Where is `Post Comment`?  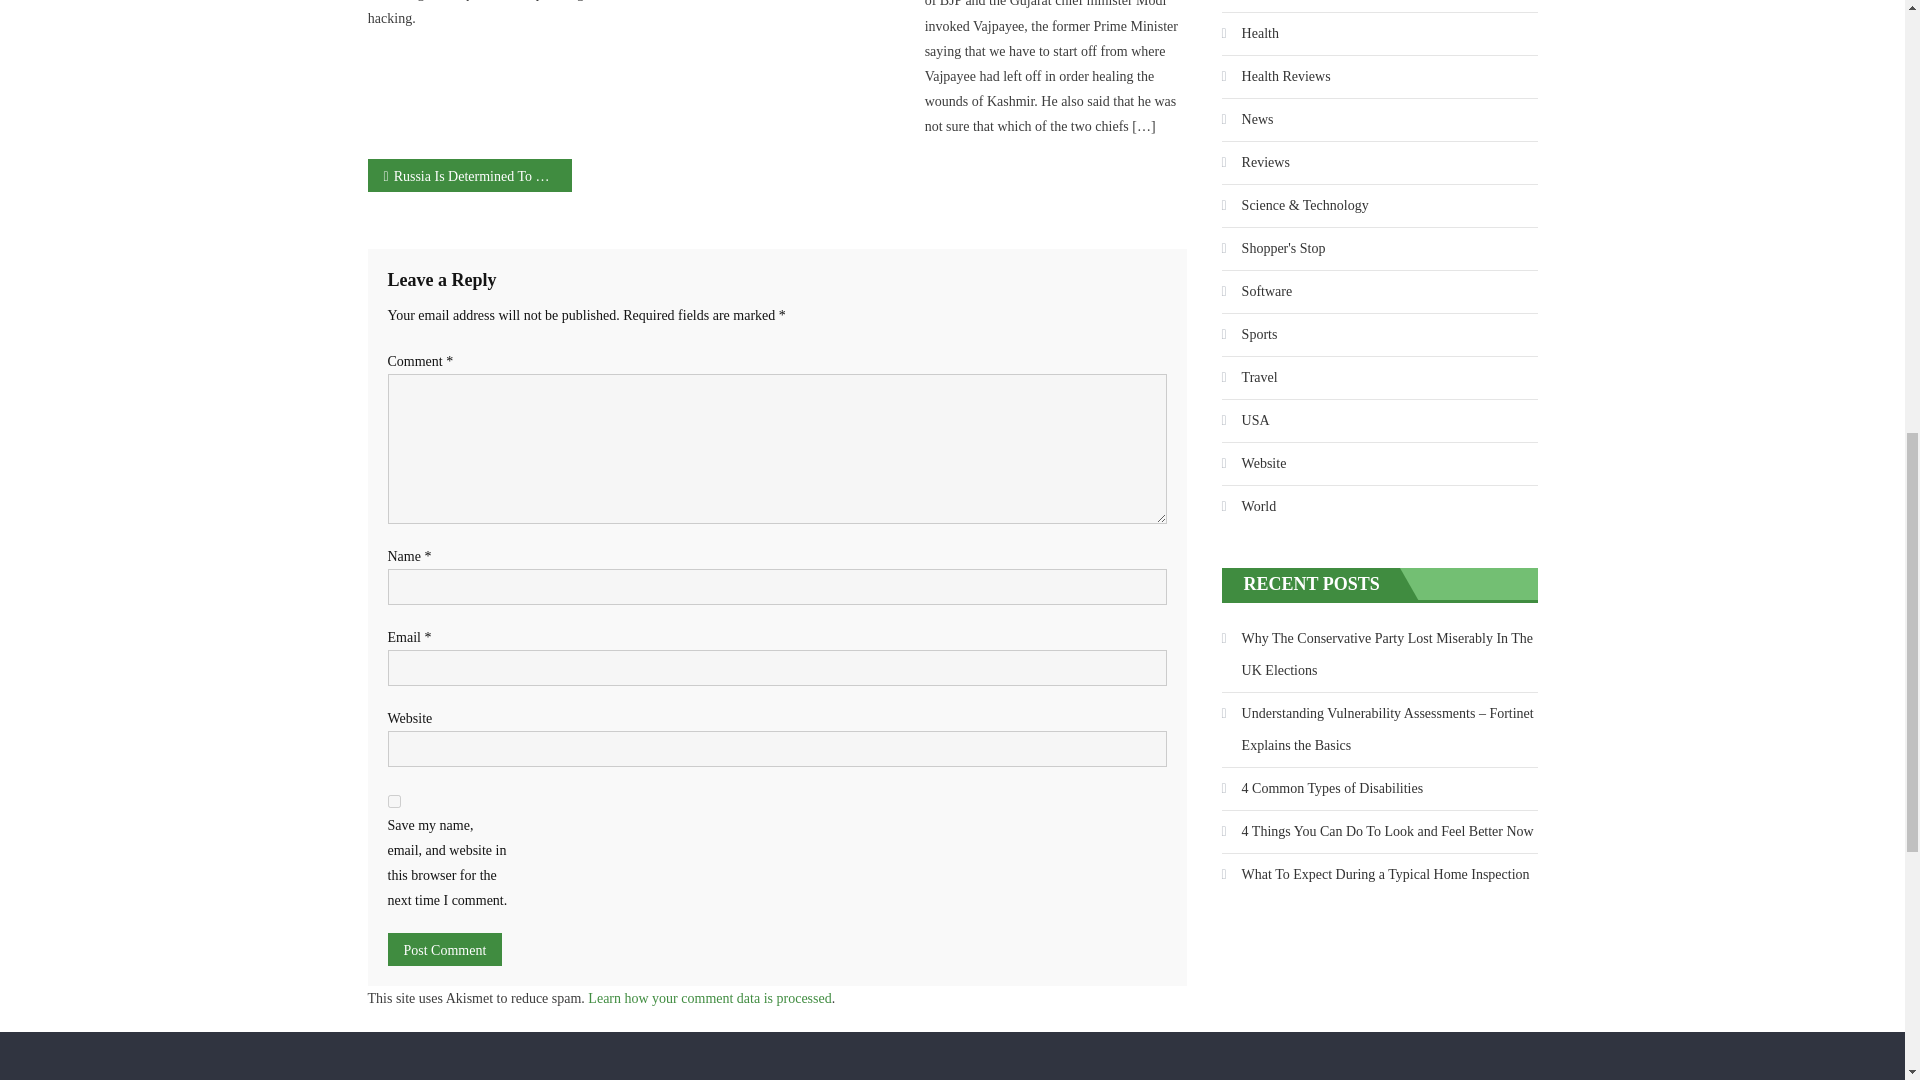
Post Comment is located at coordinates (445, 949).